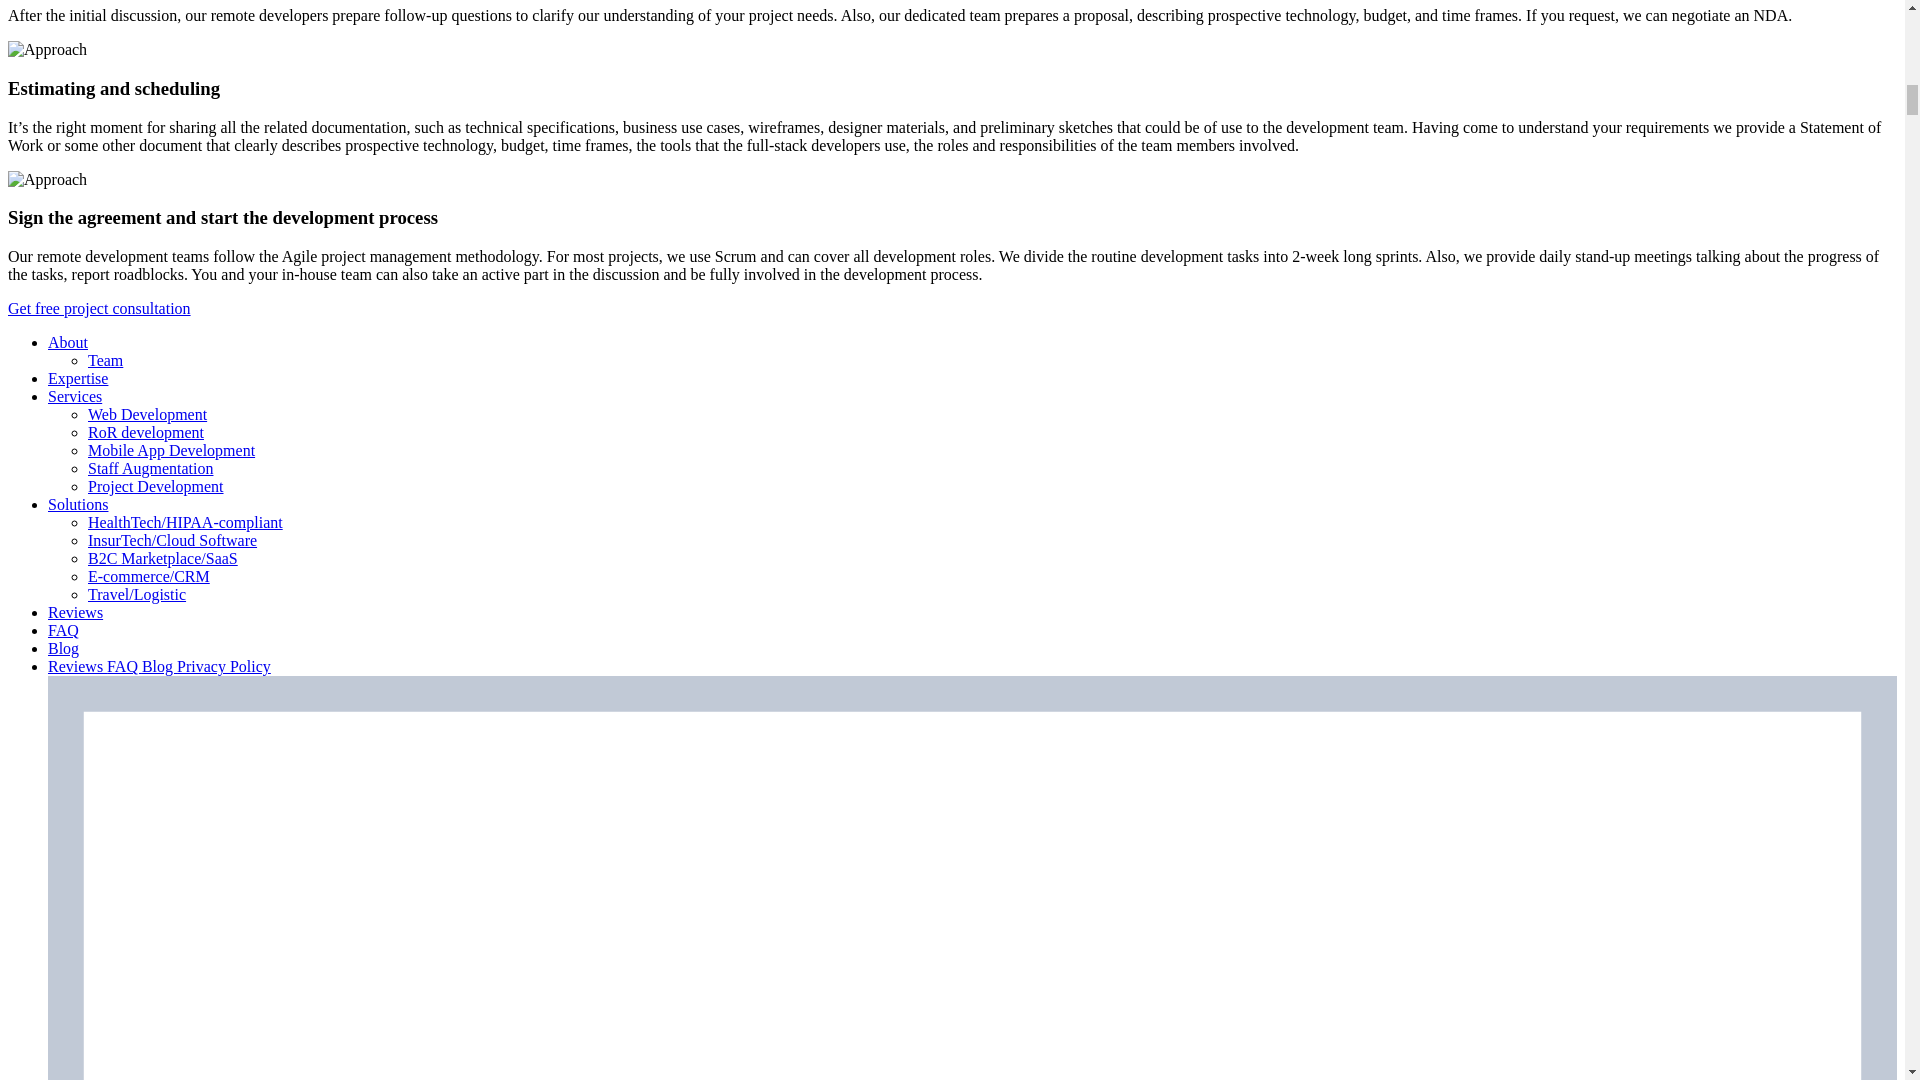 Image resolution: width=1920 pixels, height=1080 pixels. Describe the element at coordinates (63, 648) in the screenshot. I see `Blog` at that location.